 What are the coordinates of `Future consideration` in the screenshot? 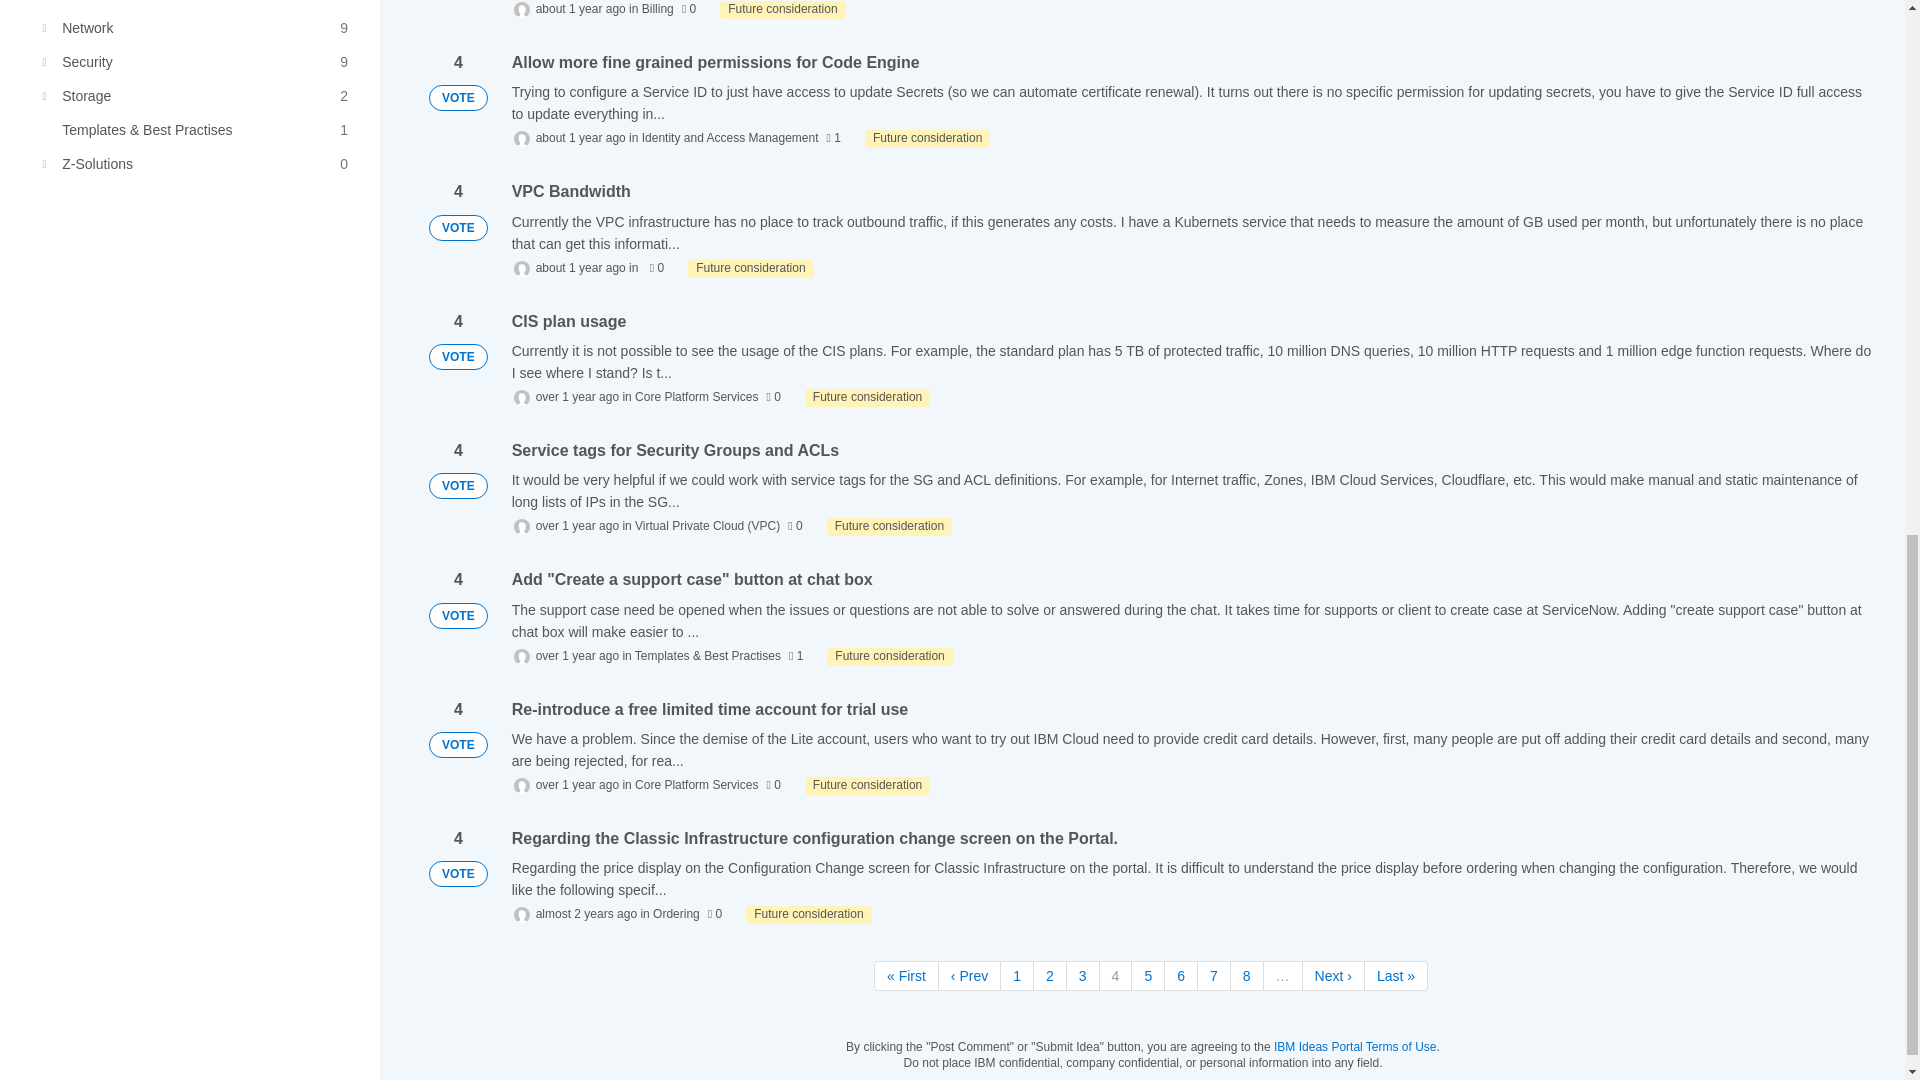 It's located at (808, 915).